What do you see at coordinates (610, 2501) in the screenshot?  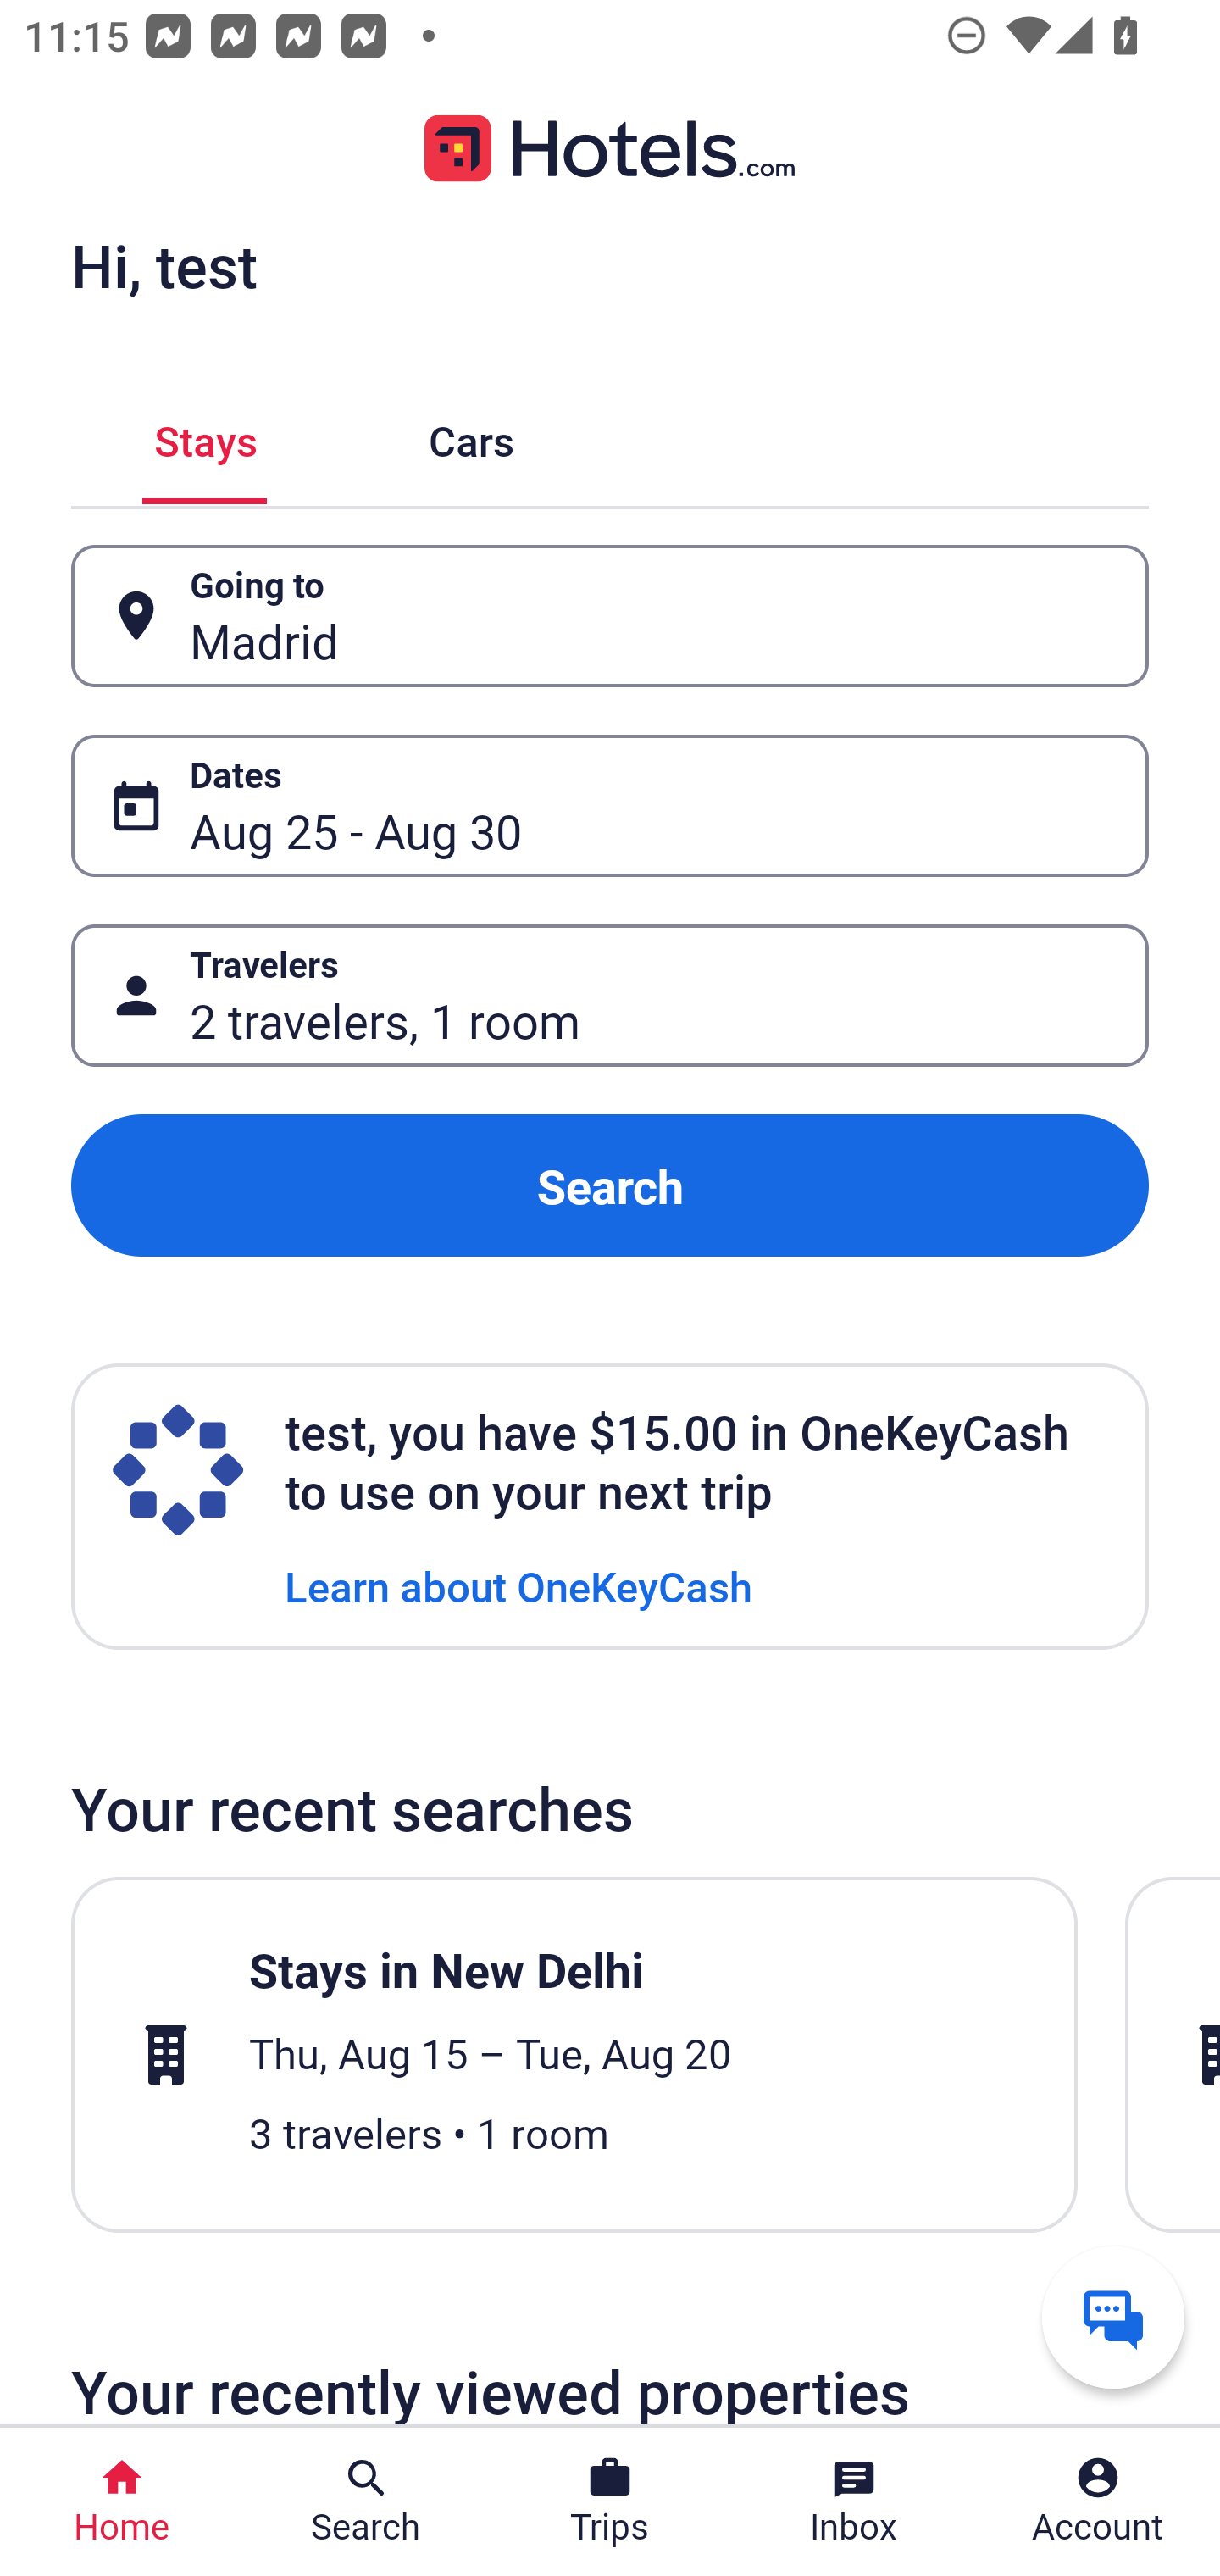 I see `Trips Trips Button` at bounding box center [610, 2501].